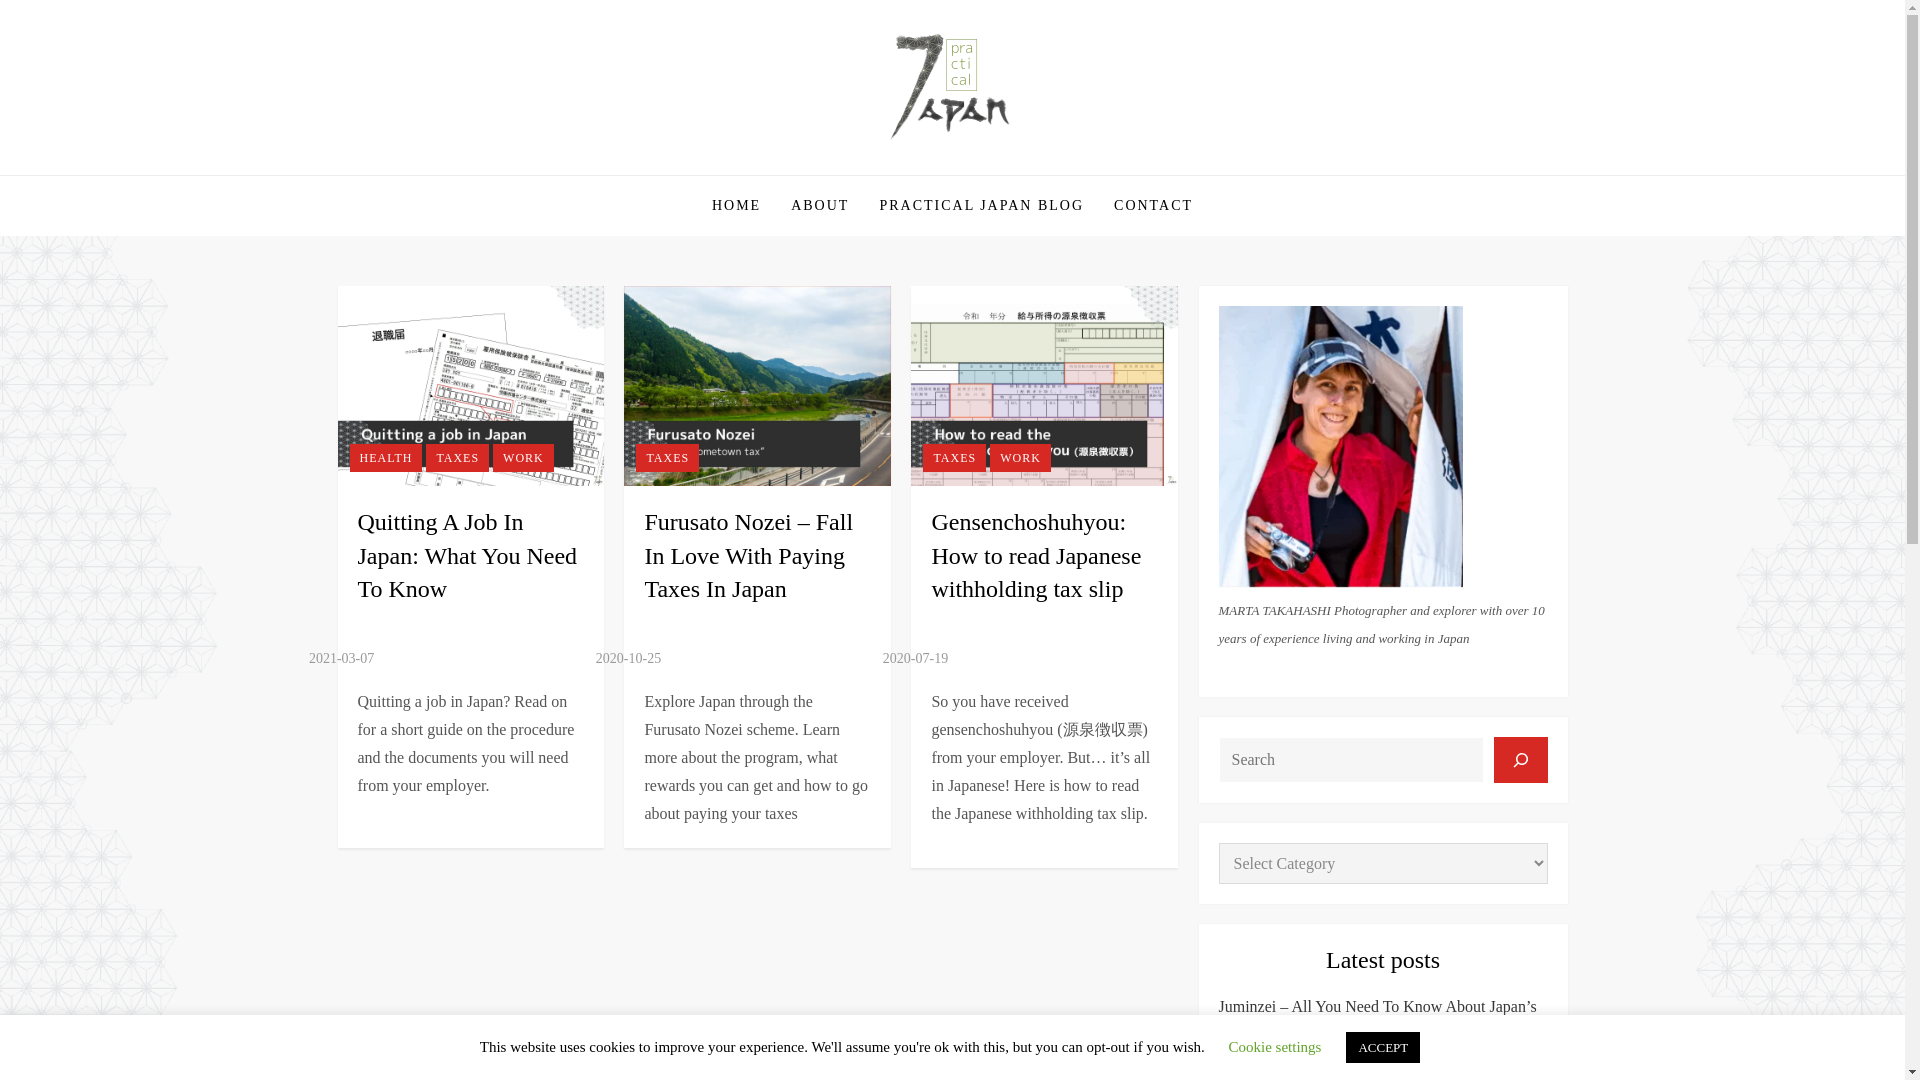  What do you see at coordinates (1036, 554) in the screenshot?
I see `Gensenchoshuhyou: How to read Japanese withholding tax slip` at bounding box center [1036, 554].